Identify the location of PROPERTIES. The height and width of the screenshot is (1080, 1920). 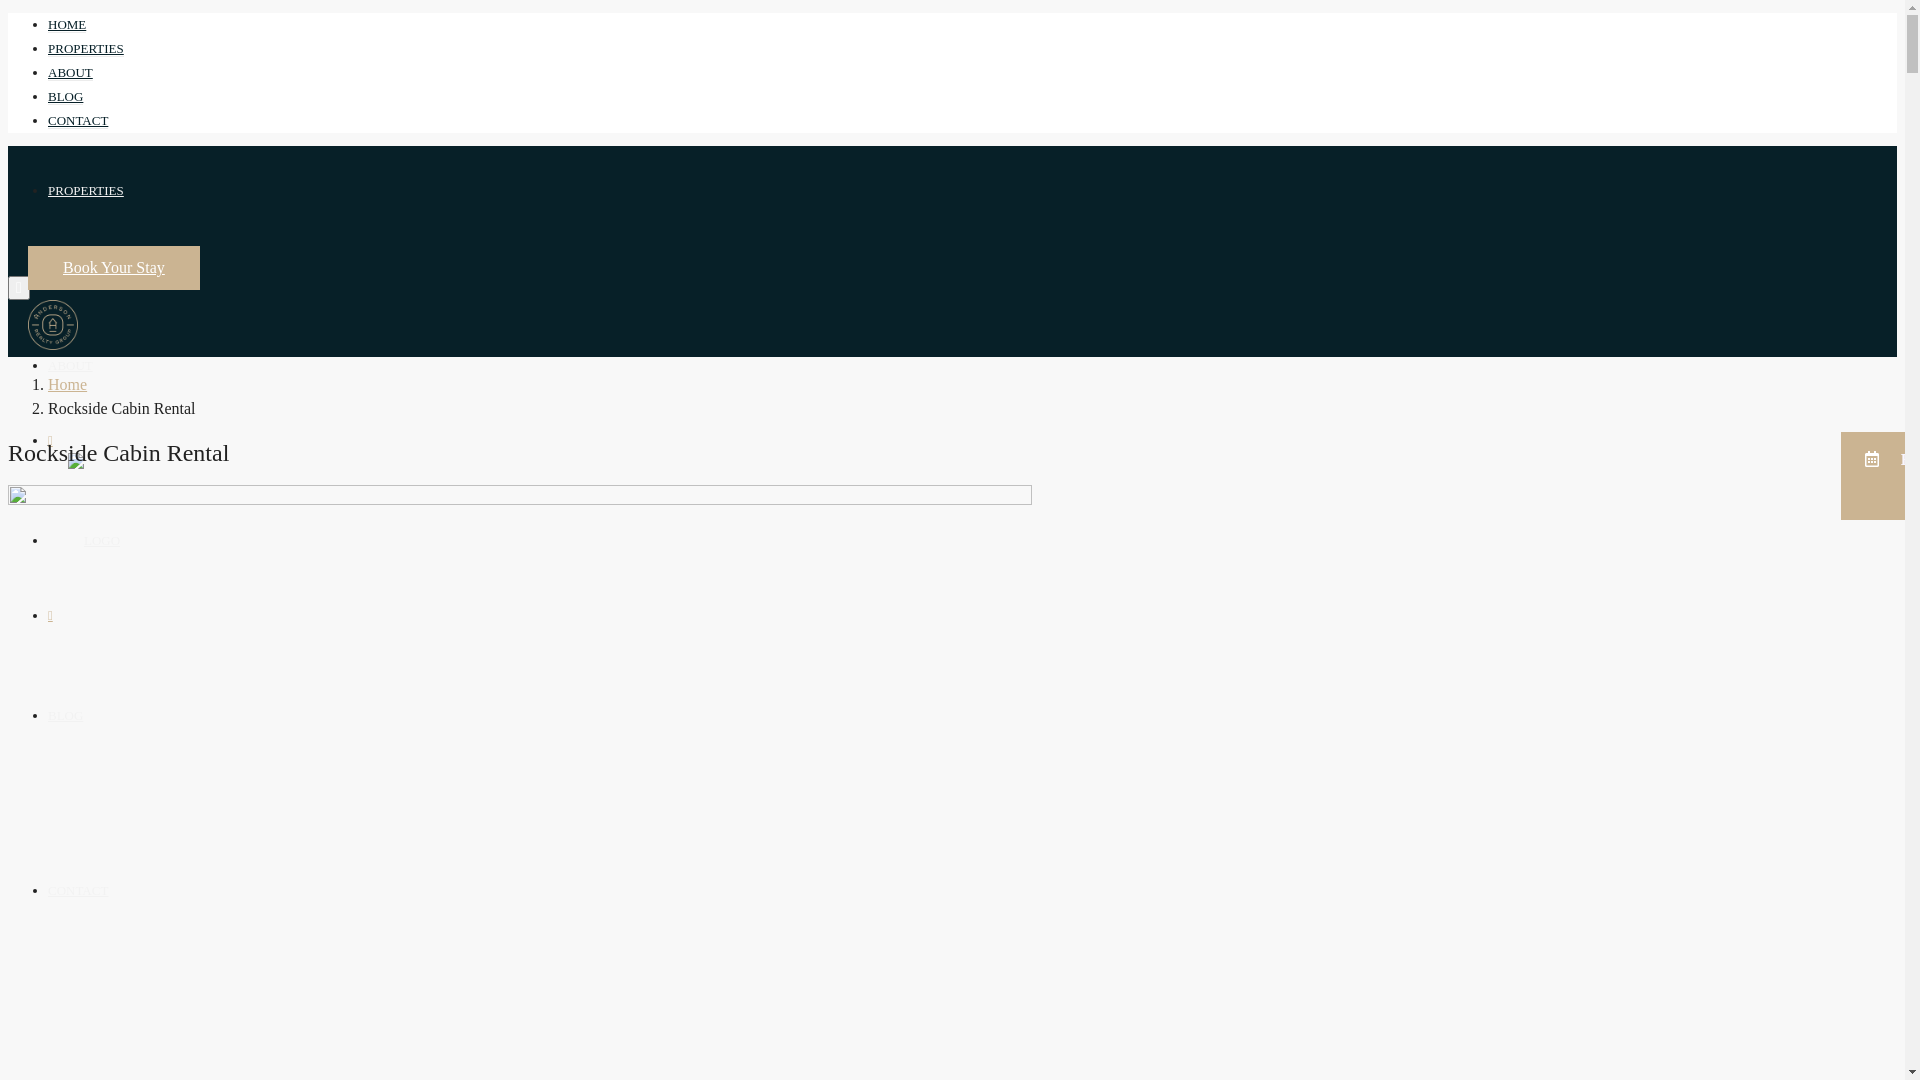
(86, 190).